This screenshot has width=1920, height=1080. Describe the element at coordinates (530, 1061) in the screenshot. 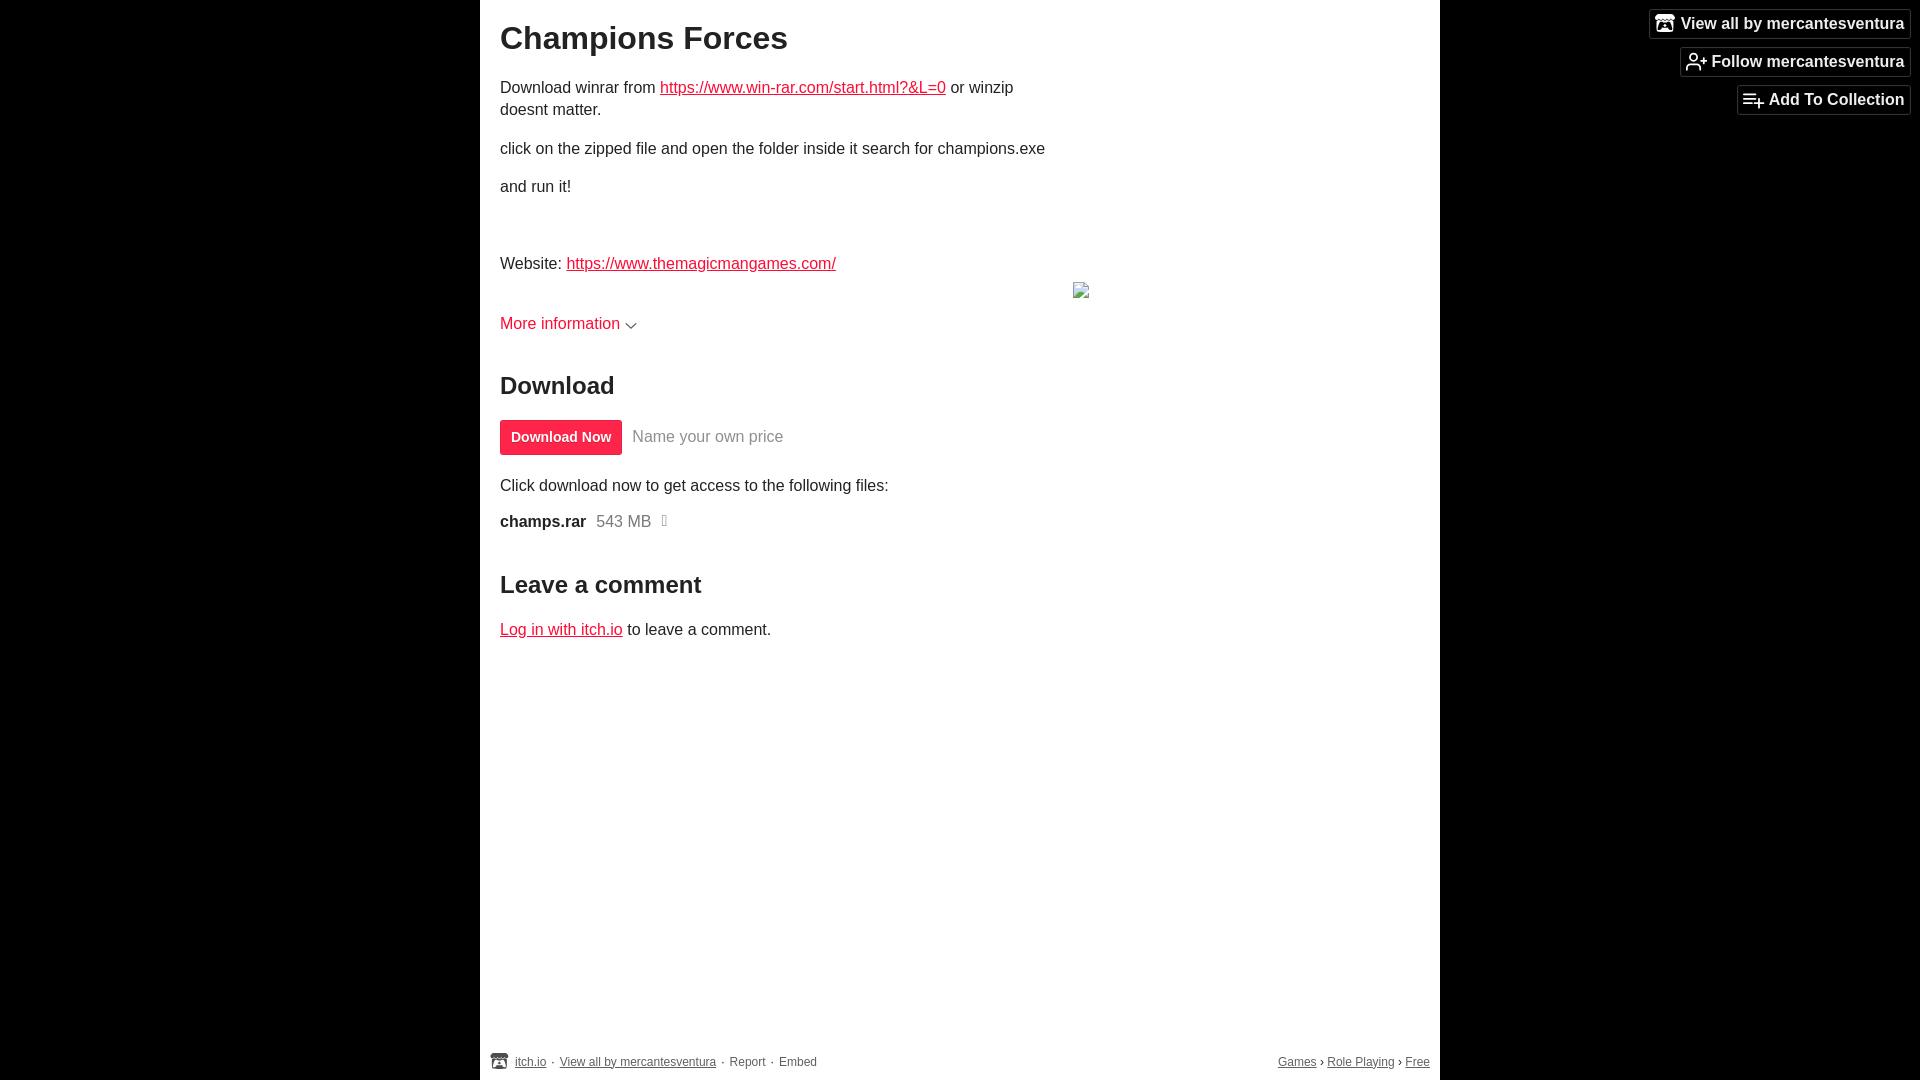

I see `itch.io` at that location.